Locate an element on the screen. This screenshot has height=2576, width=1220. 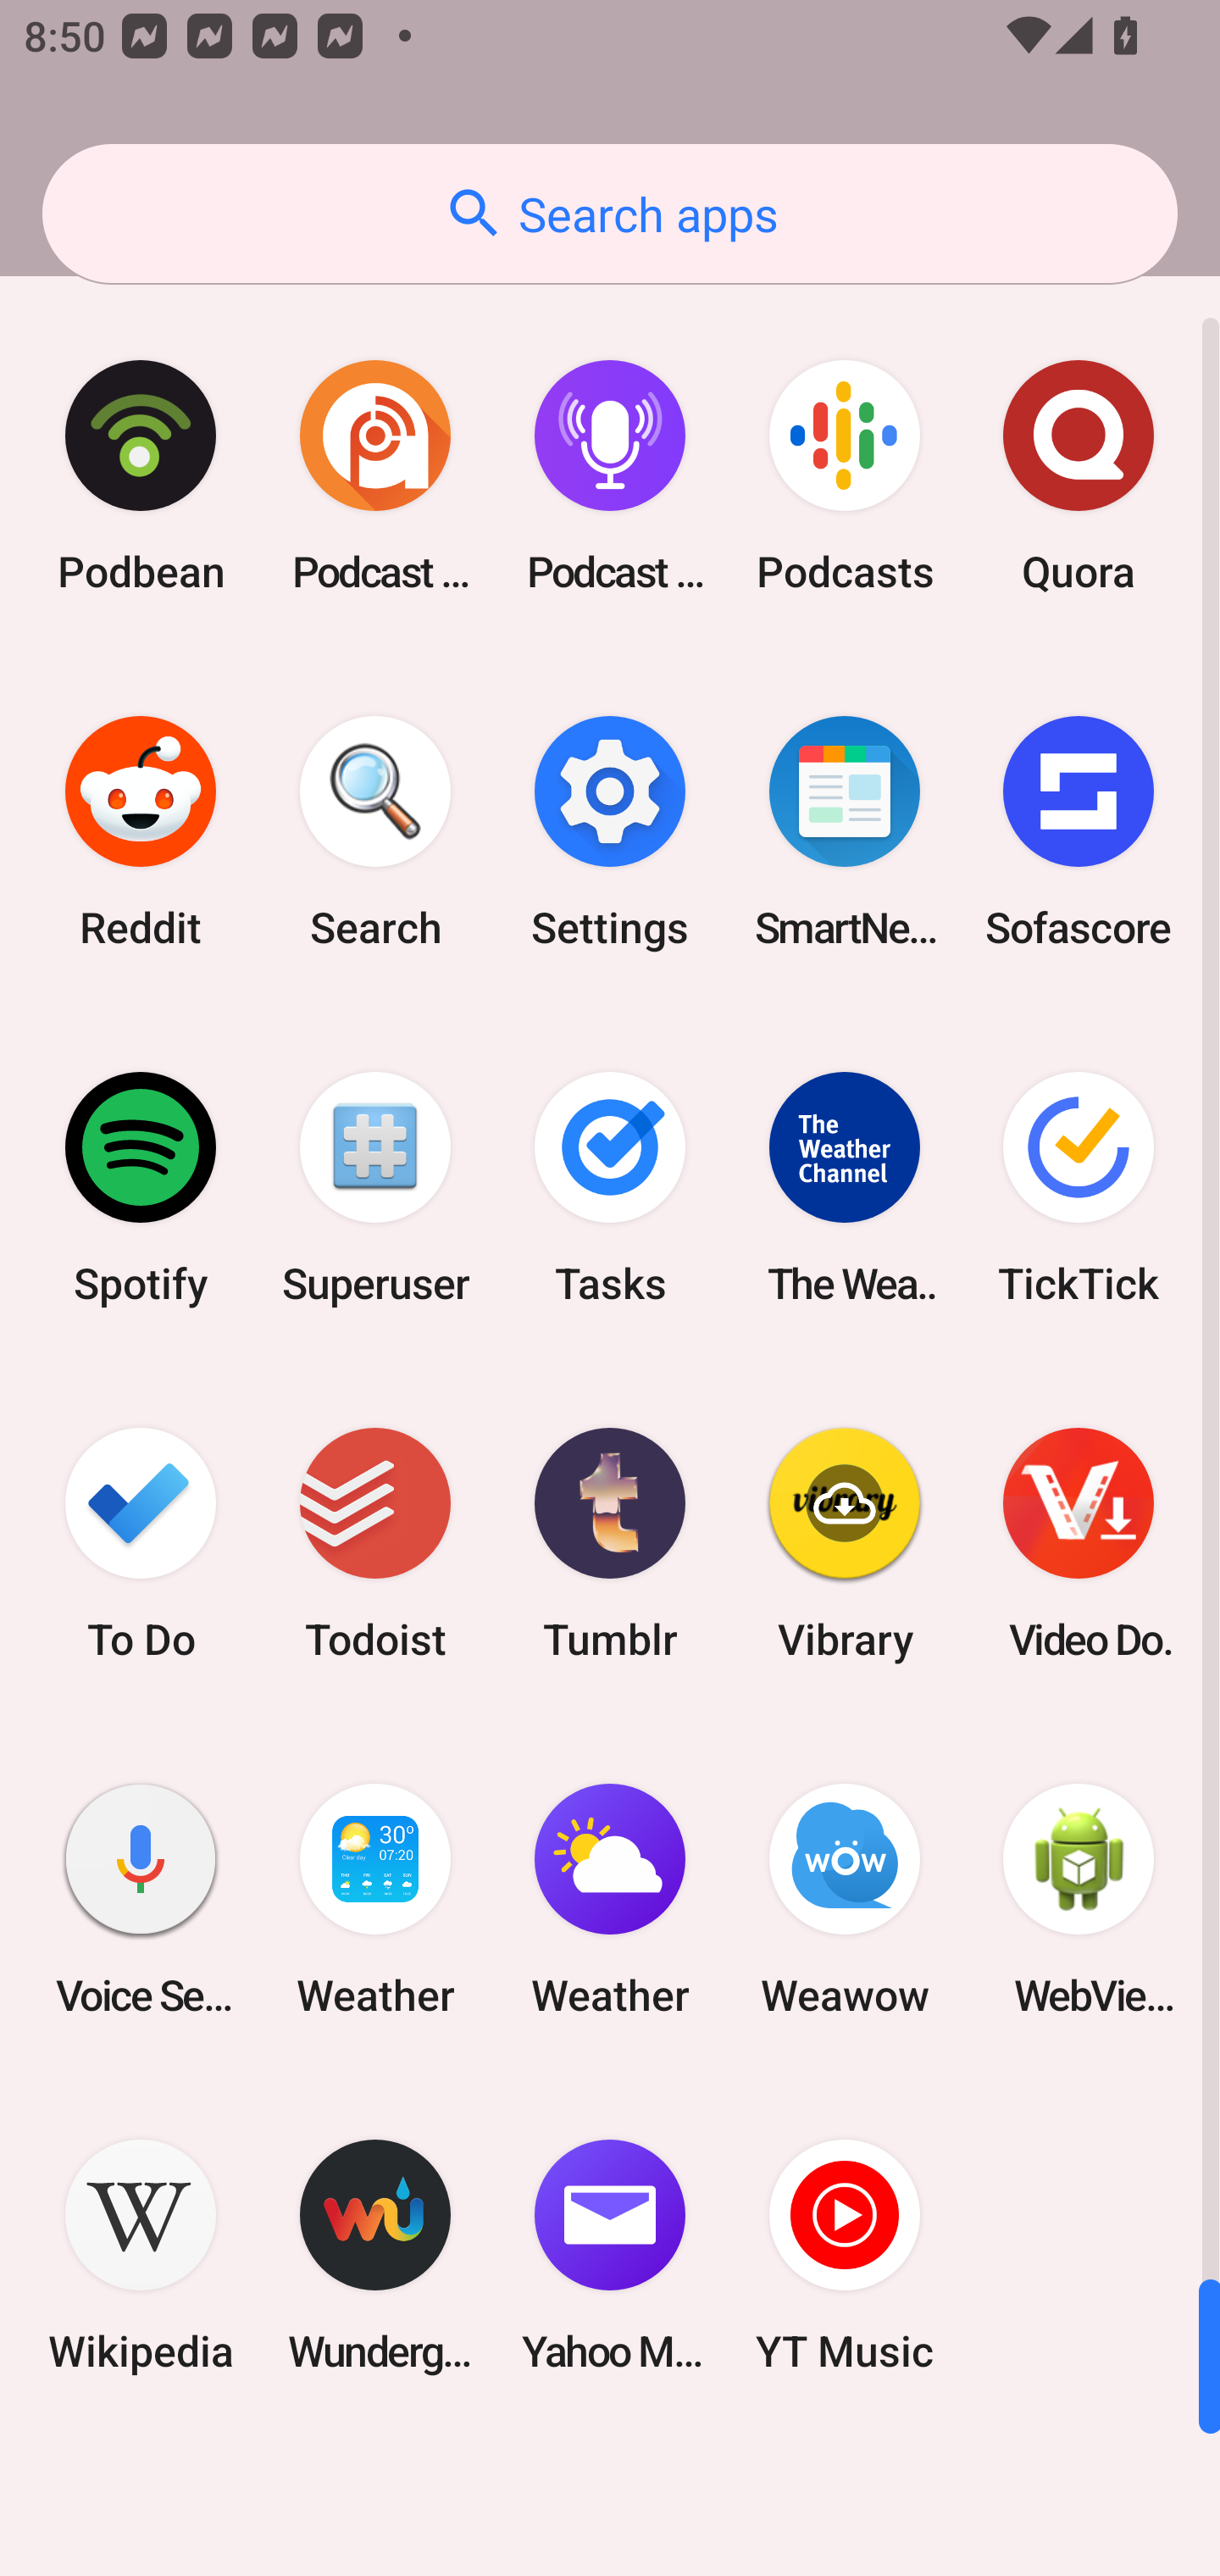
TickTick is located at coordinates (1079, 1187).